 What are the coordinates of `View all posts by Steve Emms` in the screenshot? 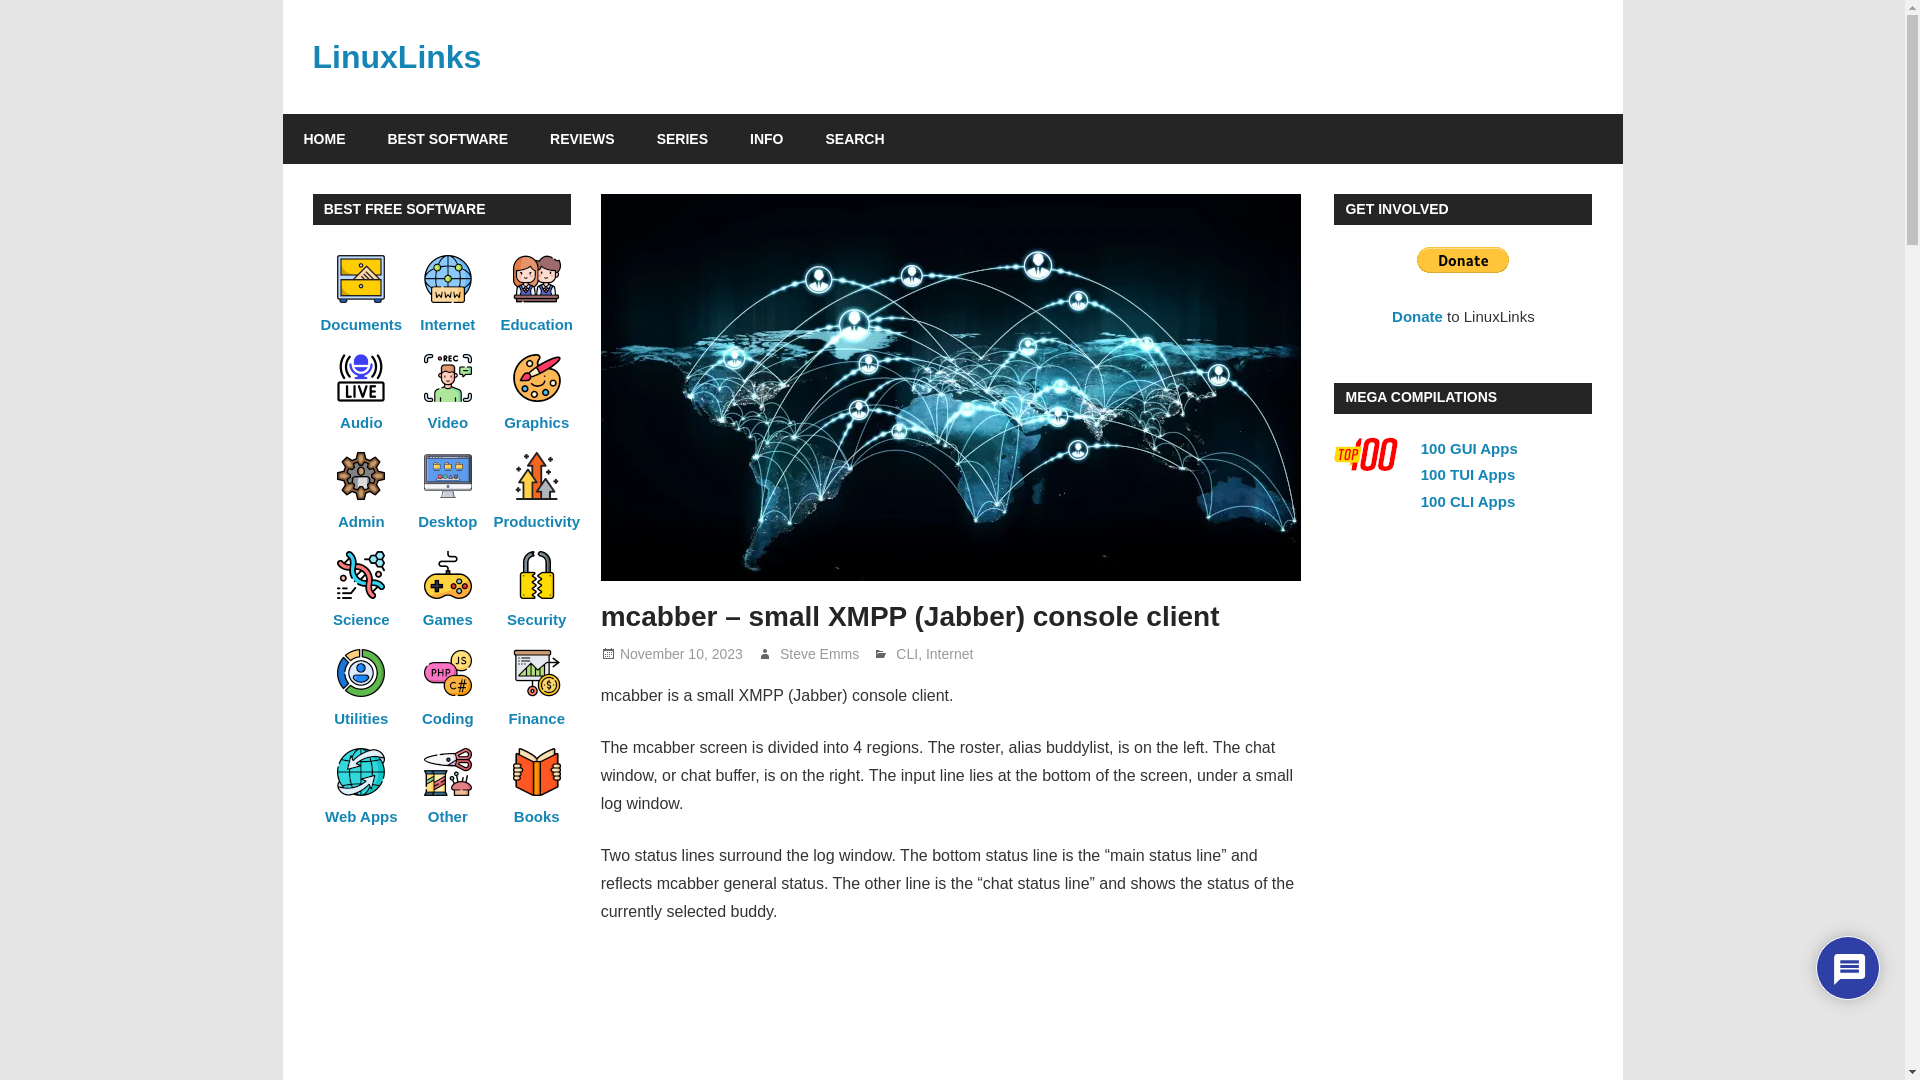 It's located at (818, 654).